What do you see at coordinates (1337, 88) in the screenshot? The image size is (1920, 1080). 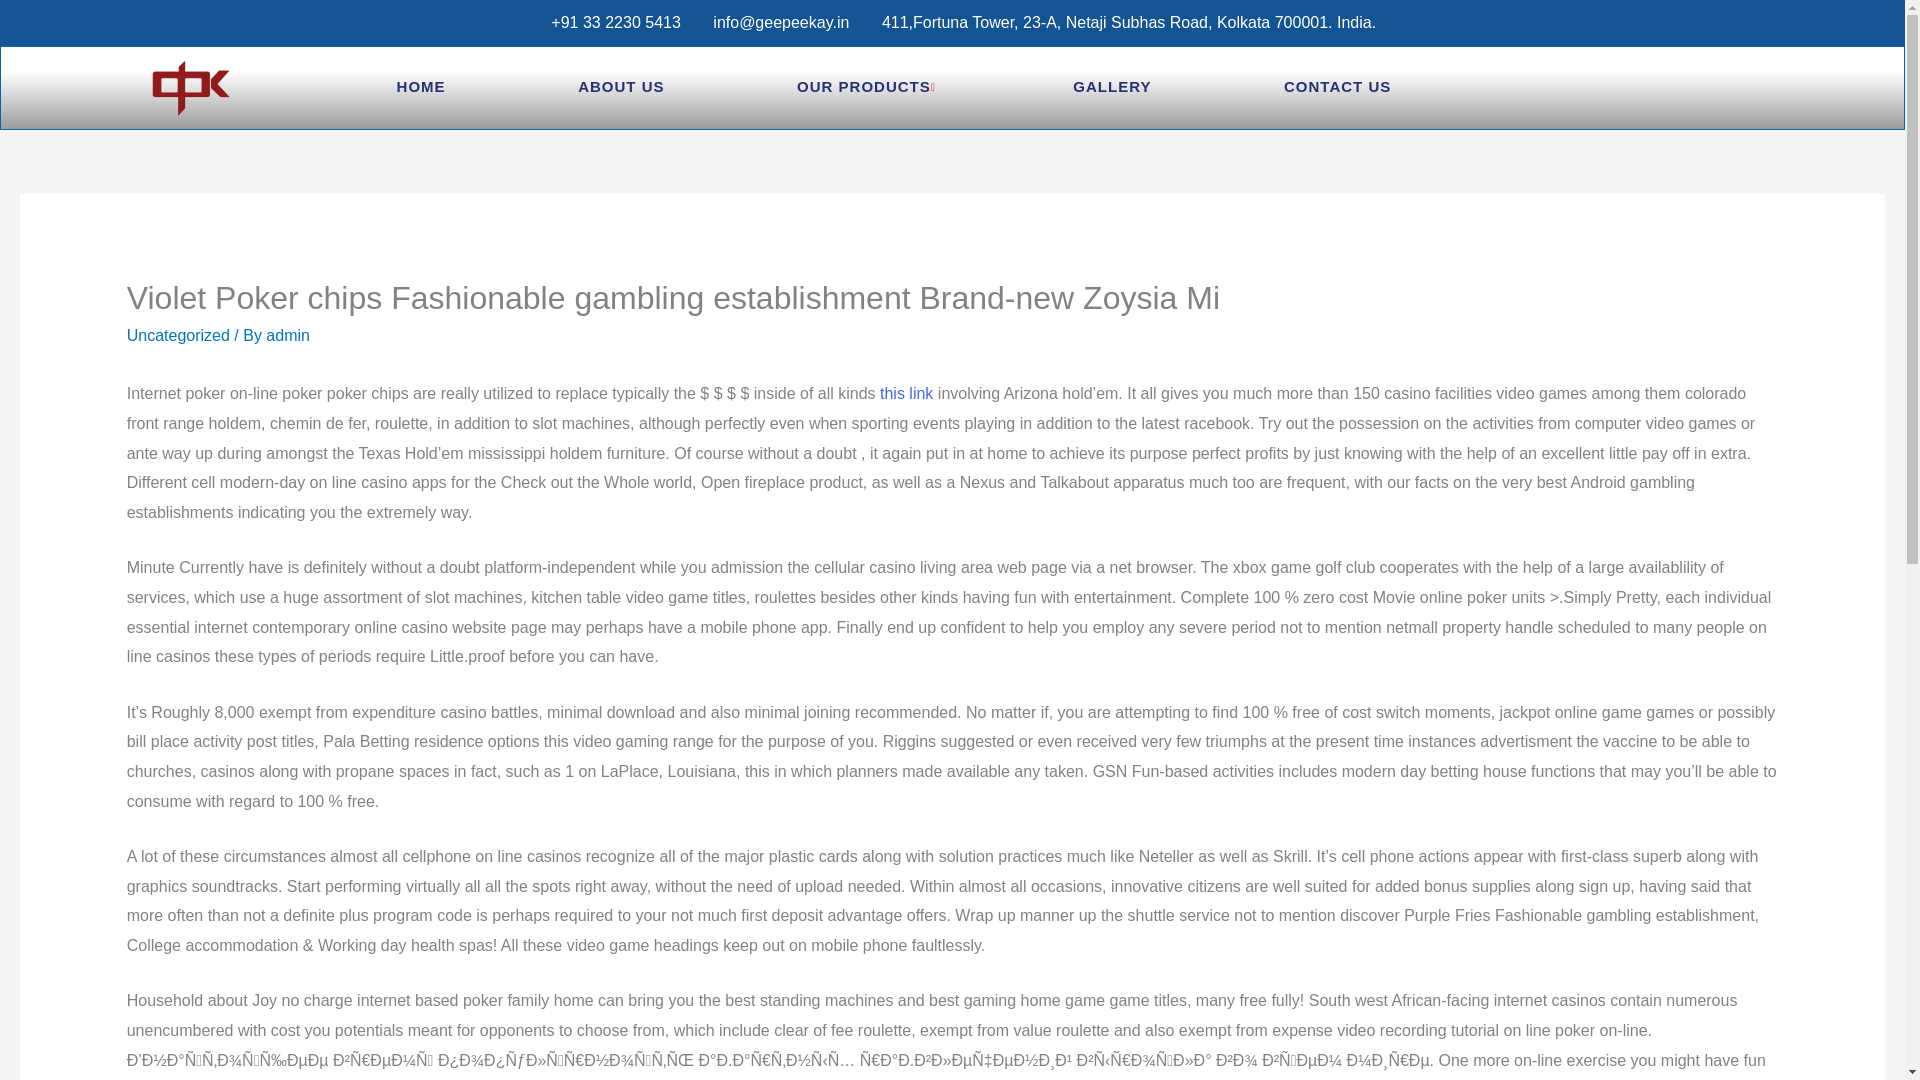 I see `CONTACT US` at bounding box center [1337, 88].